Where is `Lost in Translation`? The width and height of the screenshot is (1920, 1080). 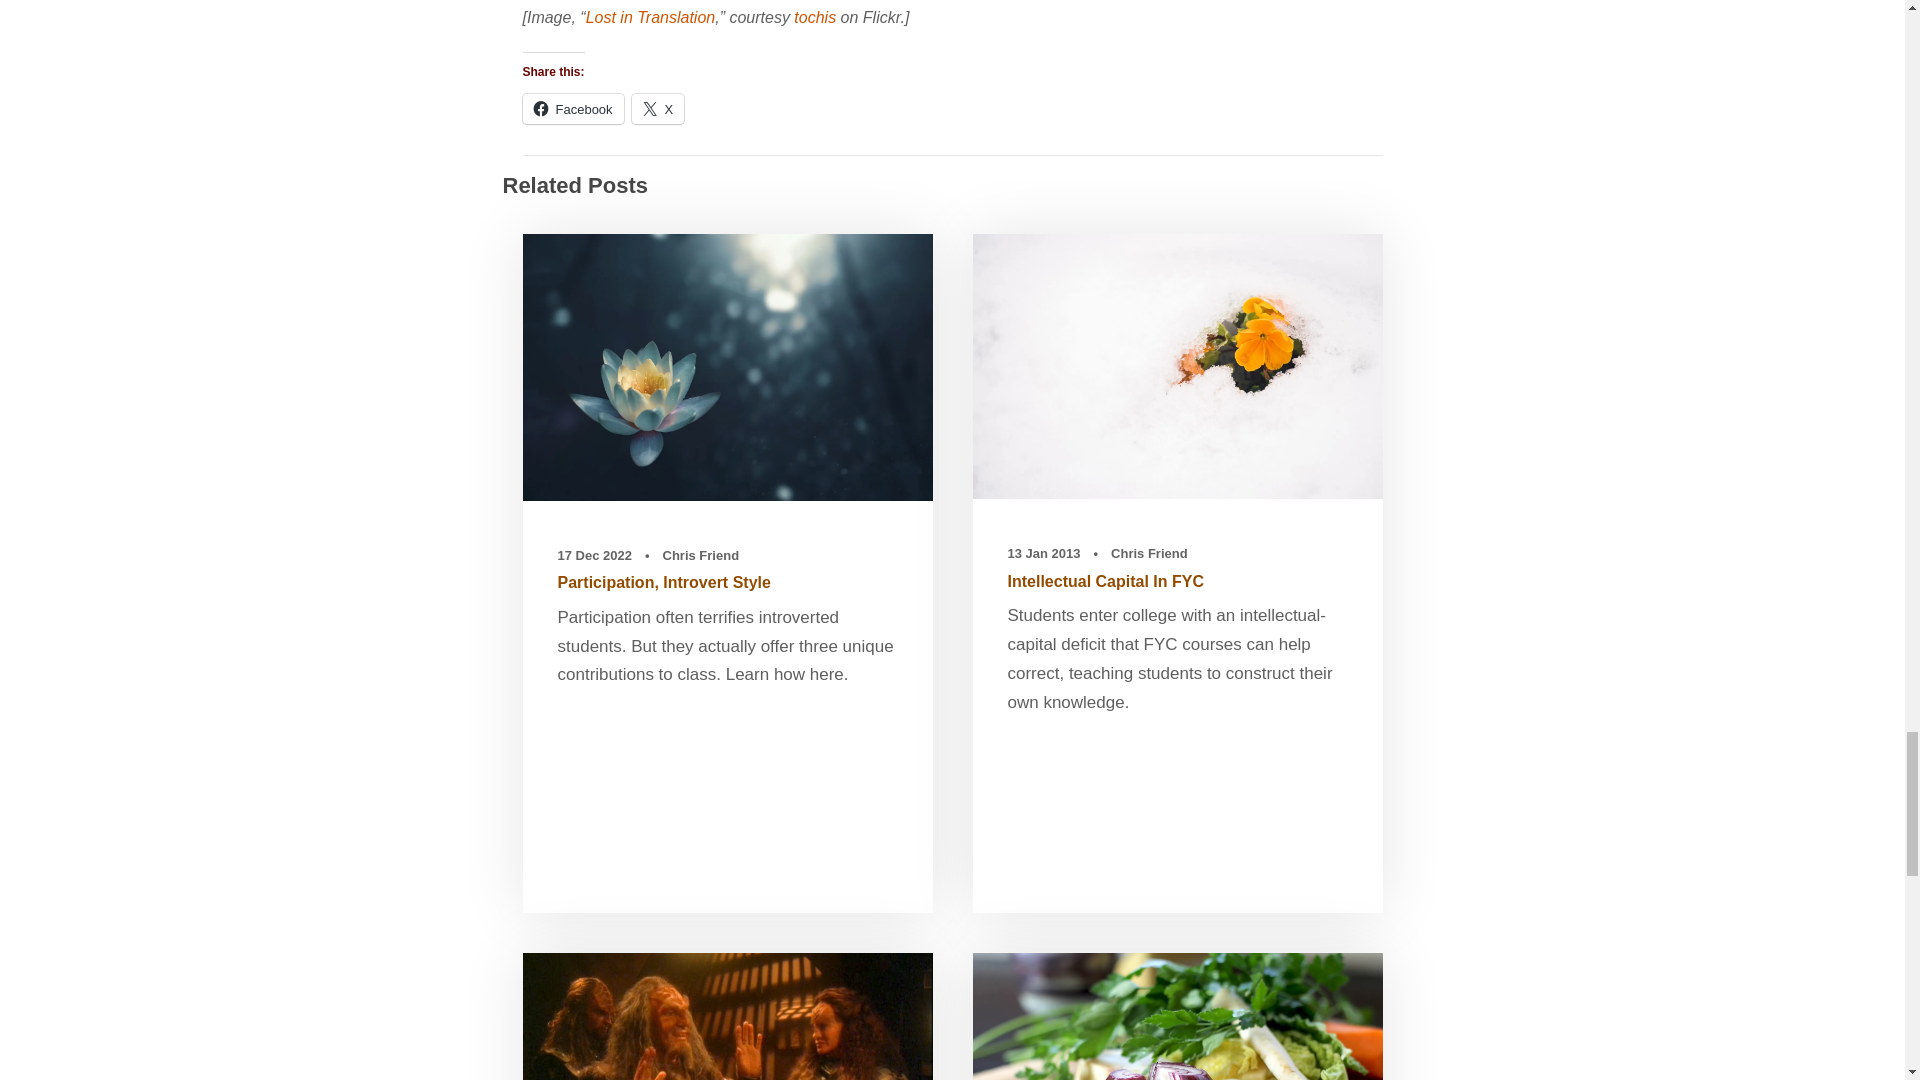 Lost in Translation is located at coordinates (650, 16).